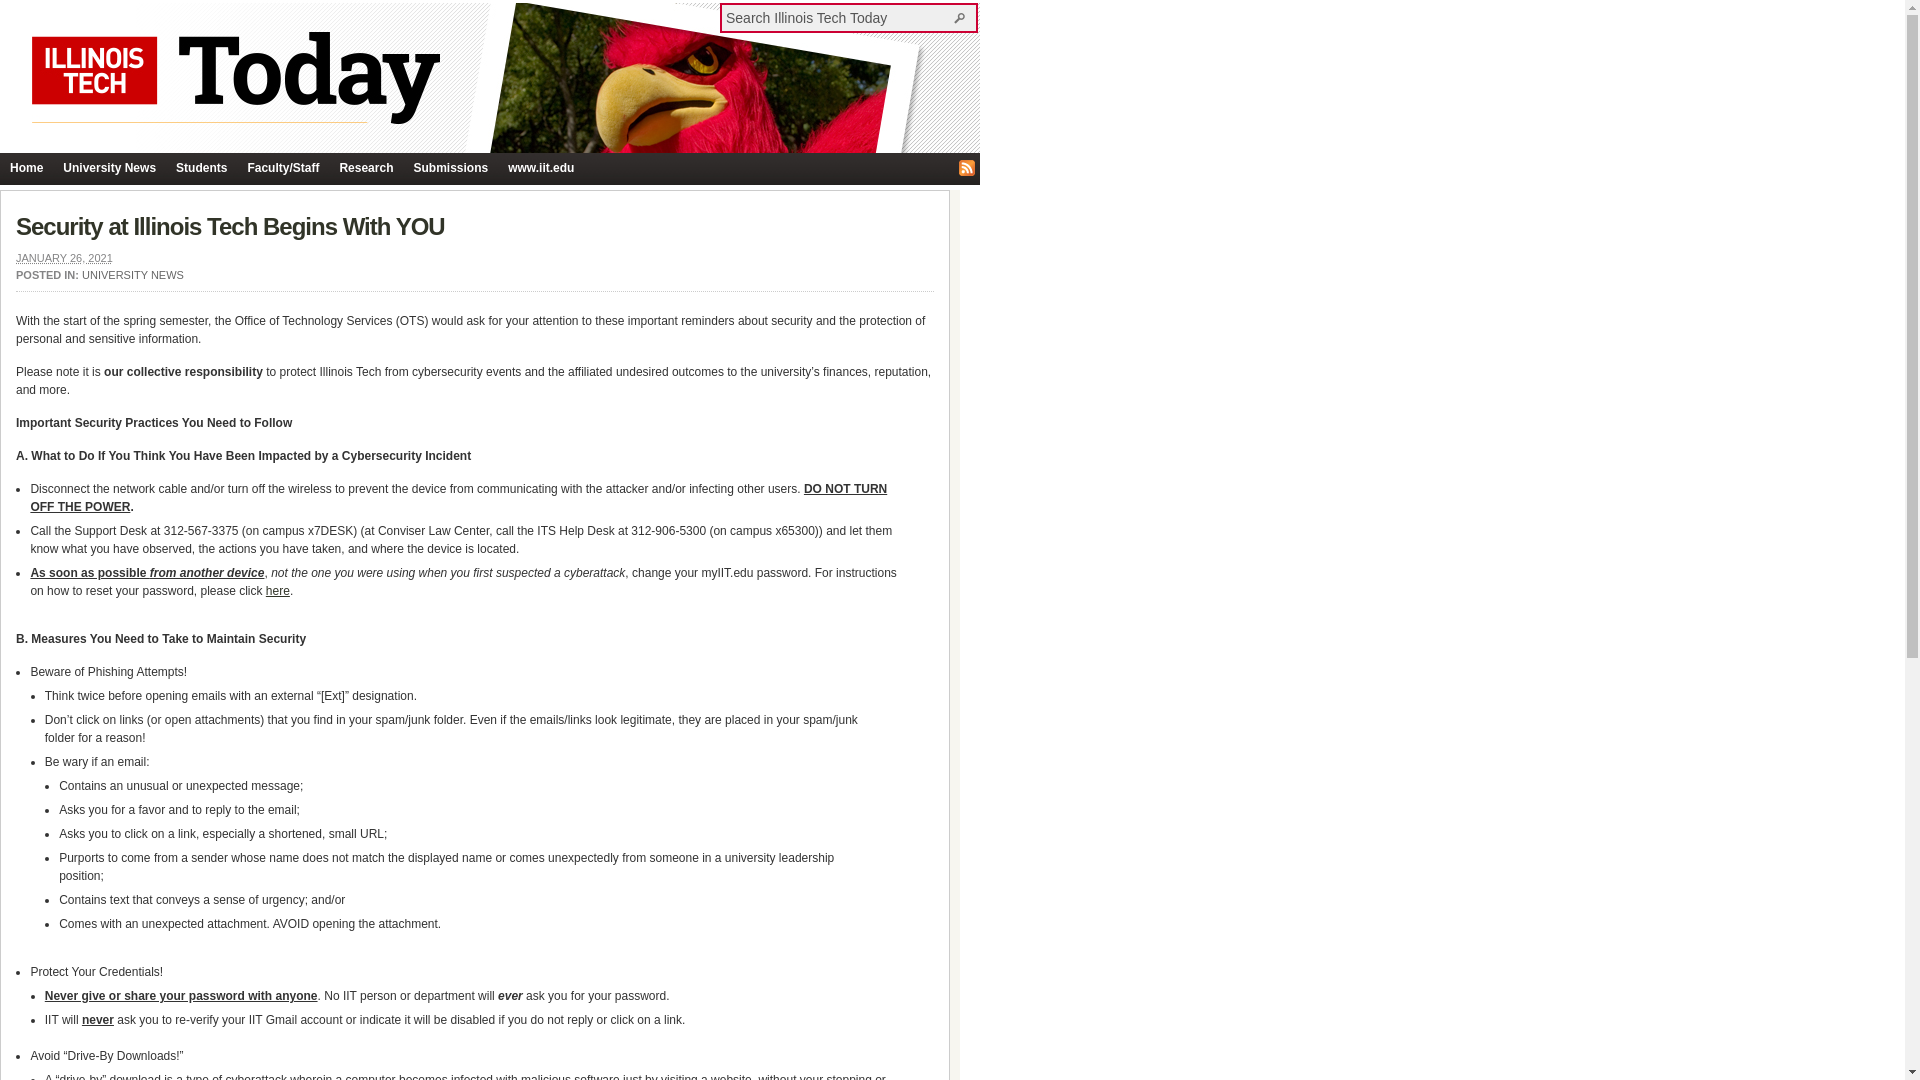 This screenshot has height=1080, width=1920. Describe the element at coordinates (962, 17) in the screenshot. I see `Search Illinois Tech Today` at that location.